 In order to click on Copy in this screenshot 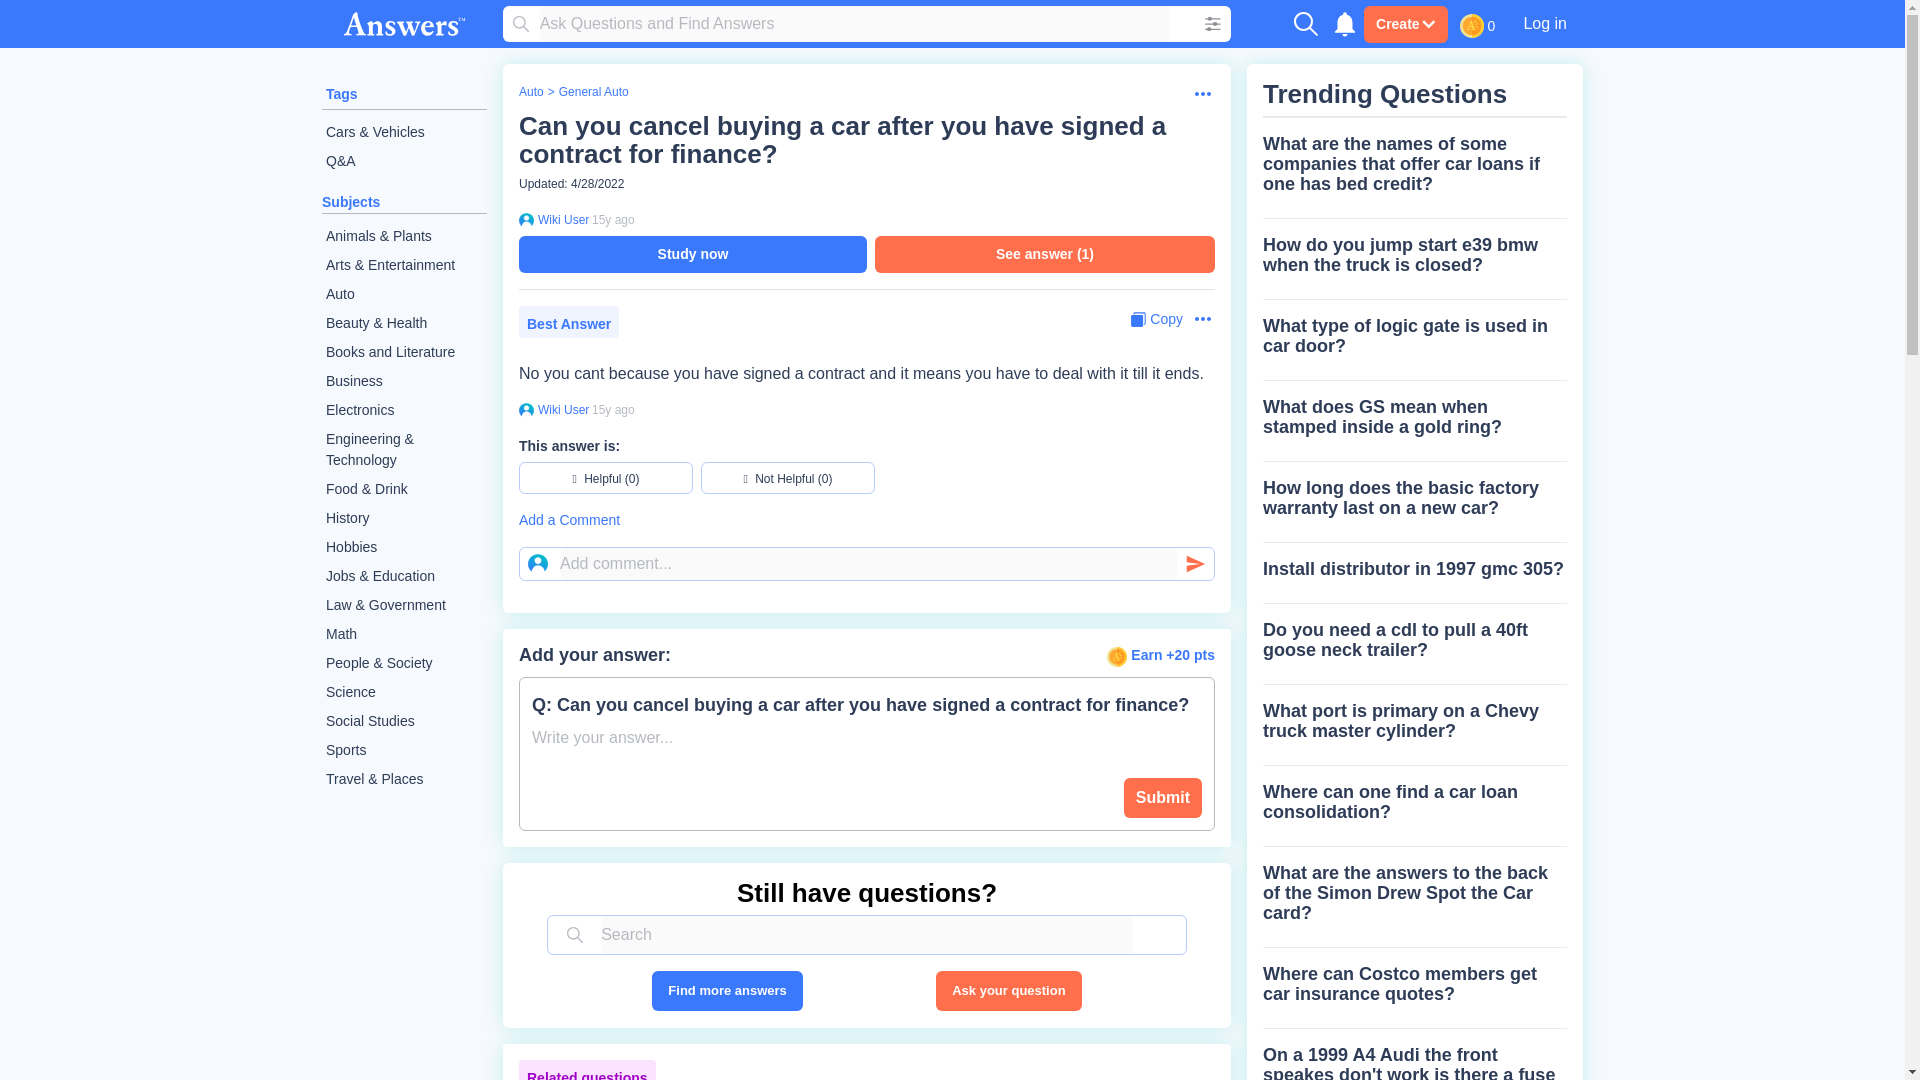, I will do `click(1156, 319)`.